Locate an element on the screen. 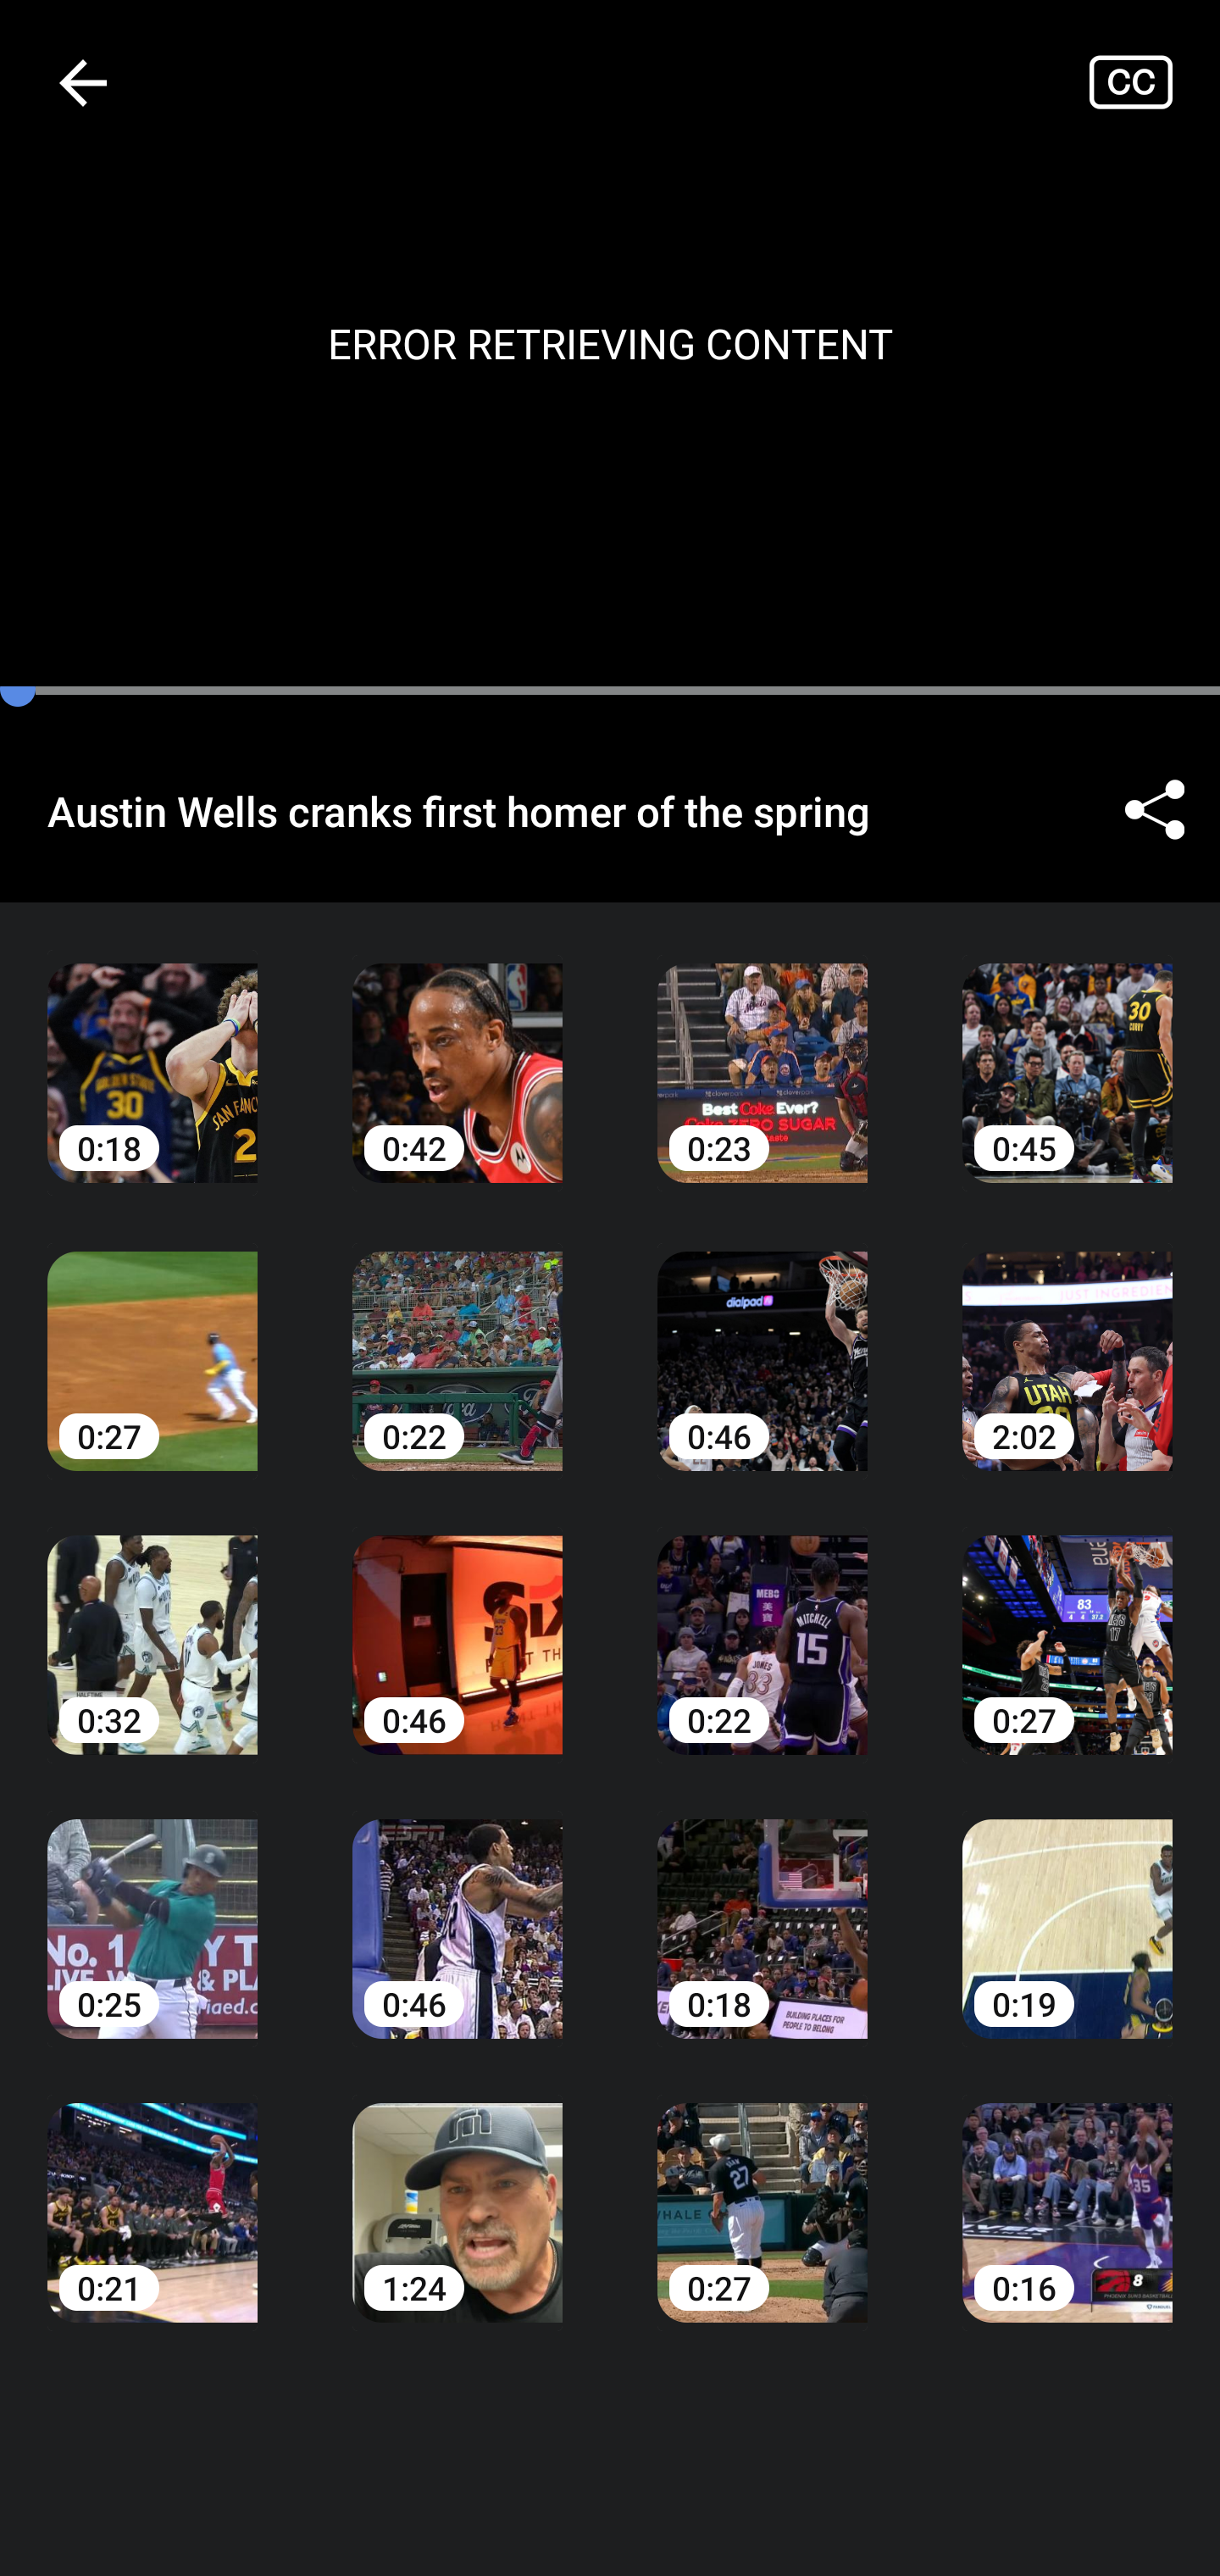 This screenshot has height=2576, width=1220. 0:18 is located at coordinates (152, 1048).